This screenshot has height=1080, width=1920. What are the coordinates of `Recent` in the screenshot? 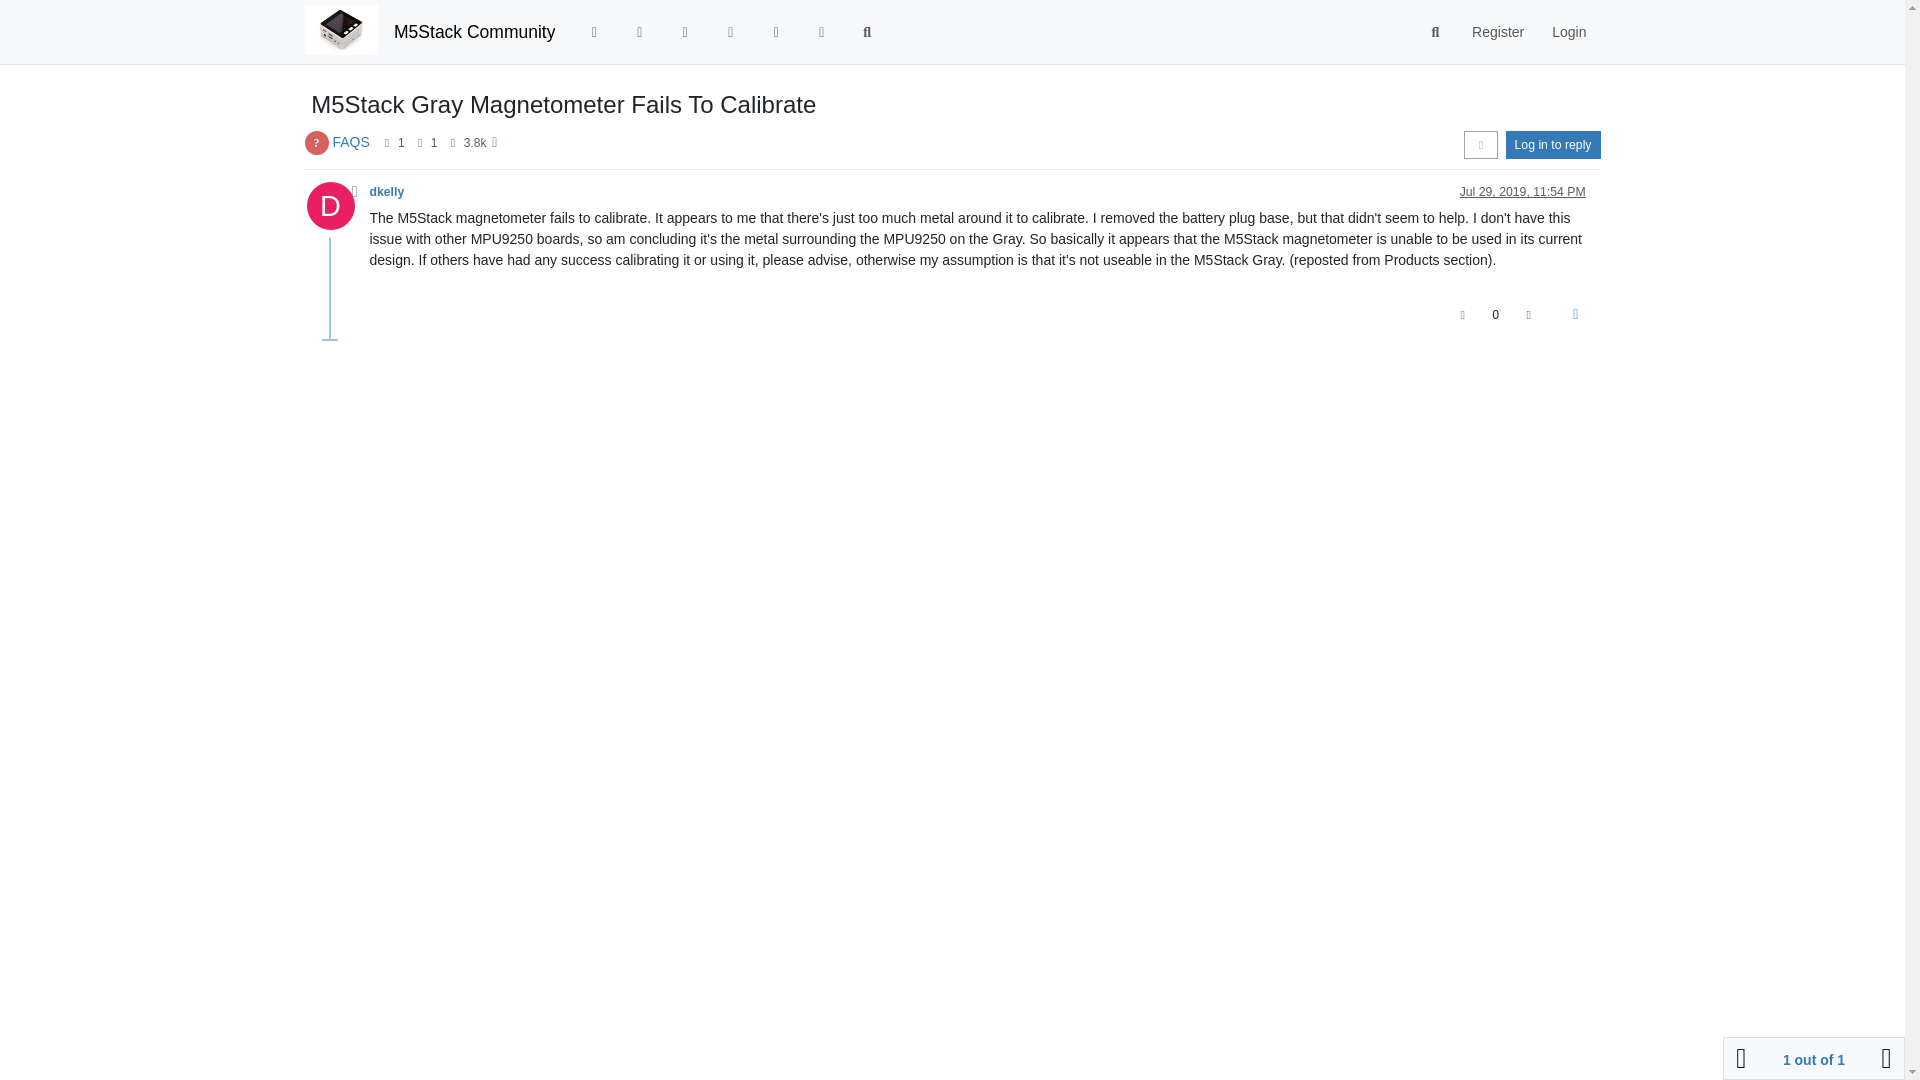 It's located at (639, 32).